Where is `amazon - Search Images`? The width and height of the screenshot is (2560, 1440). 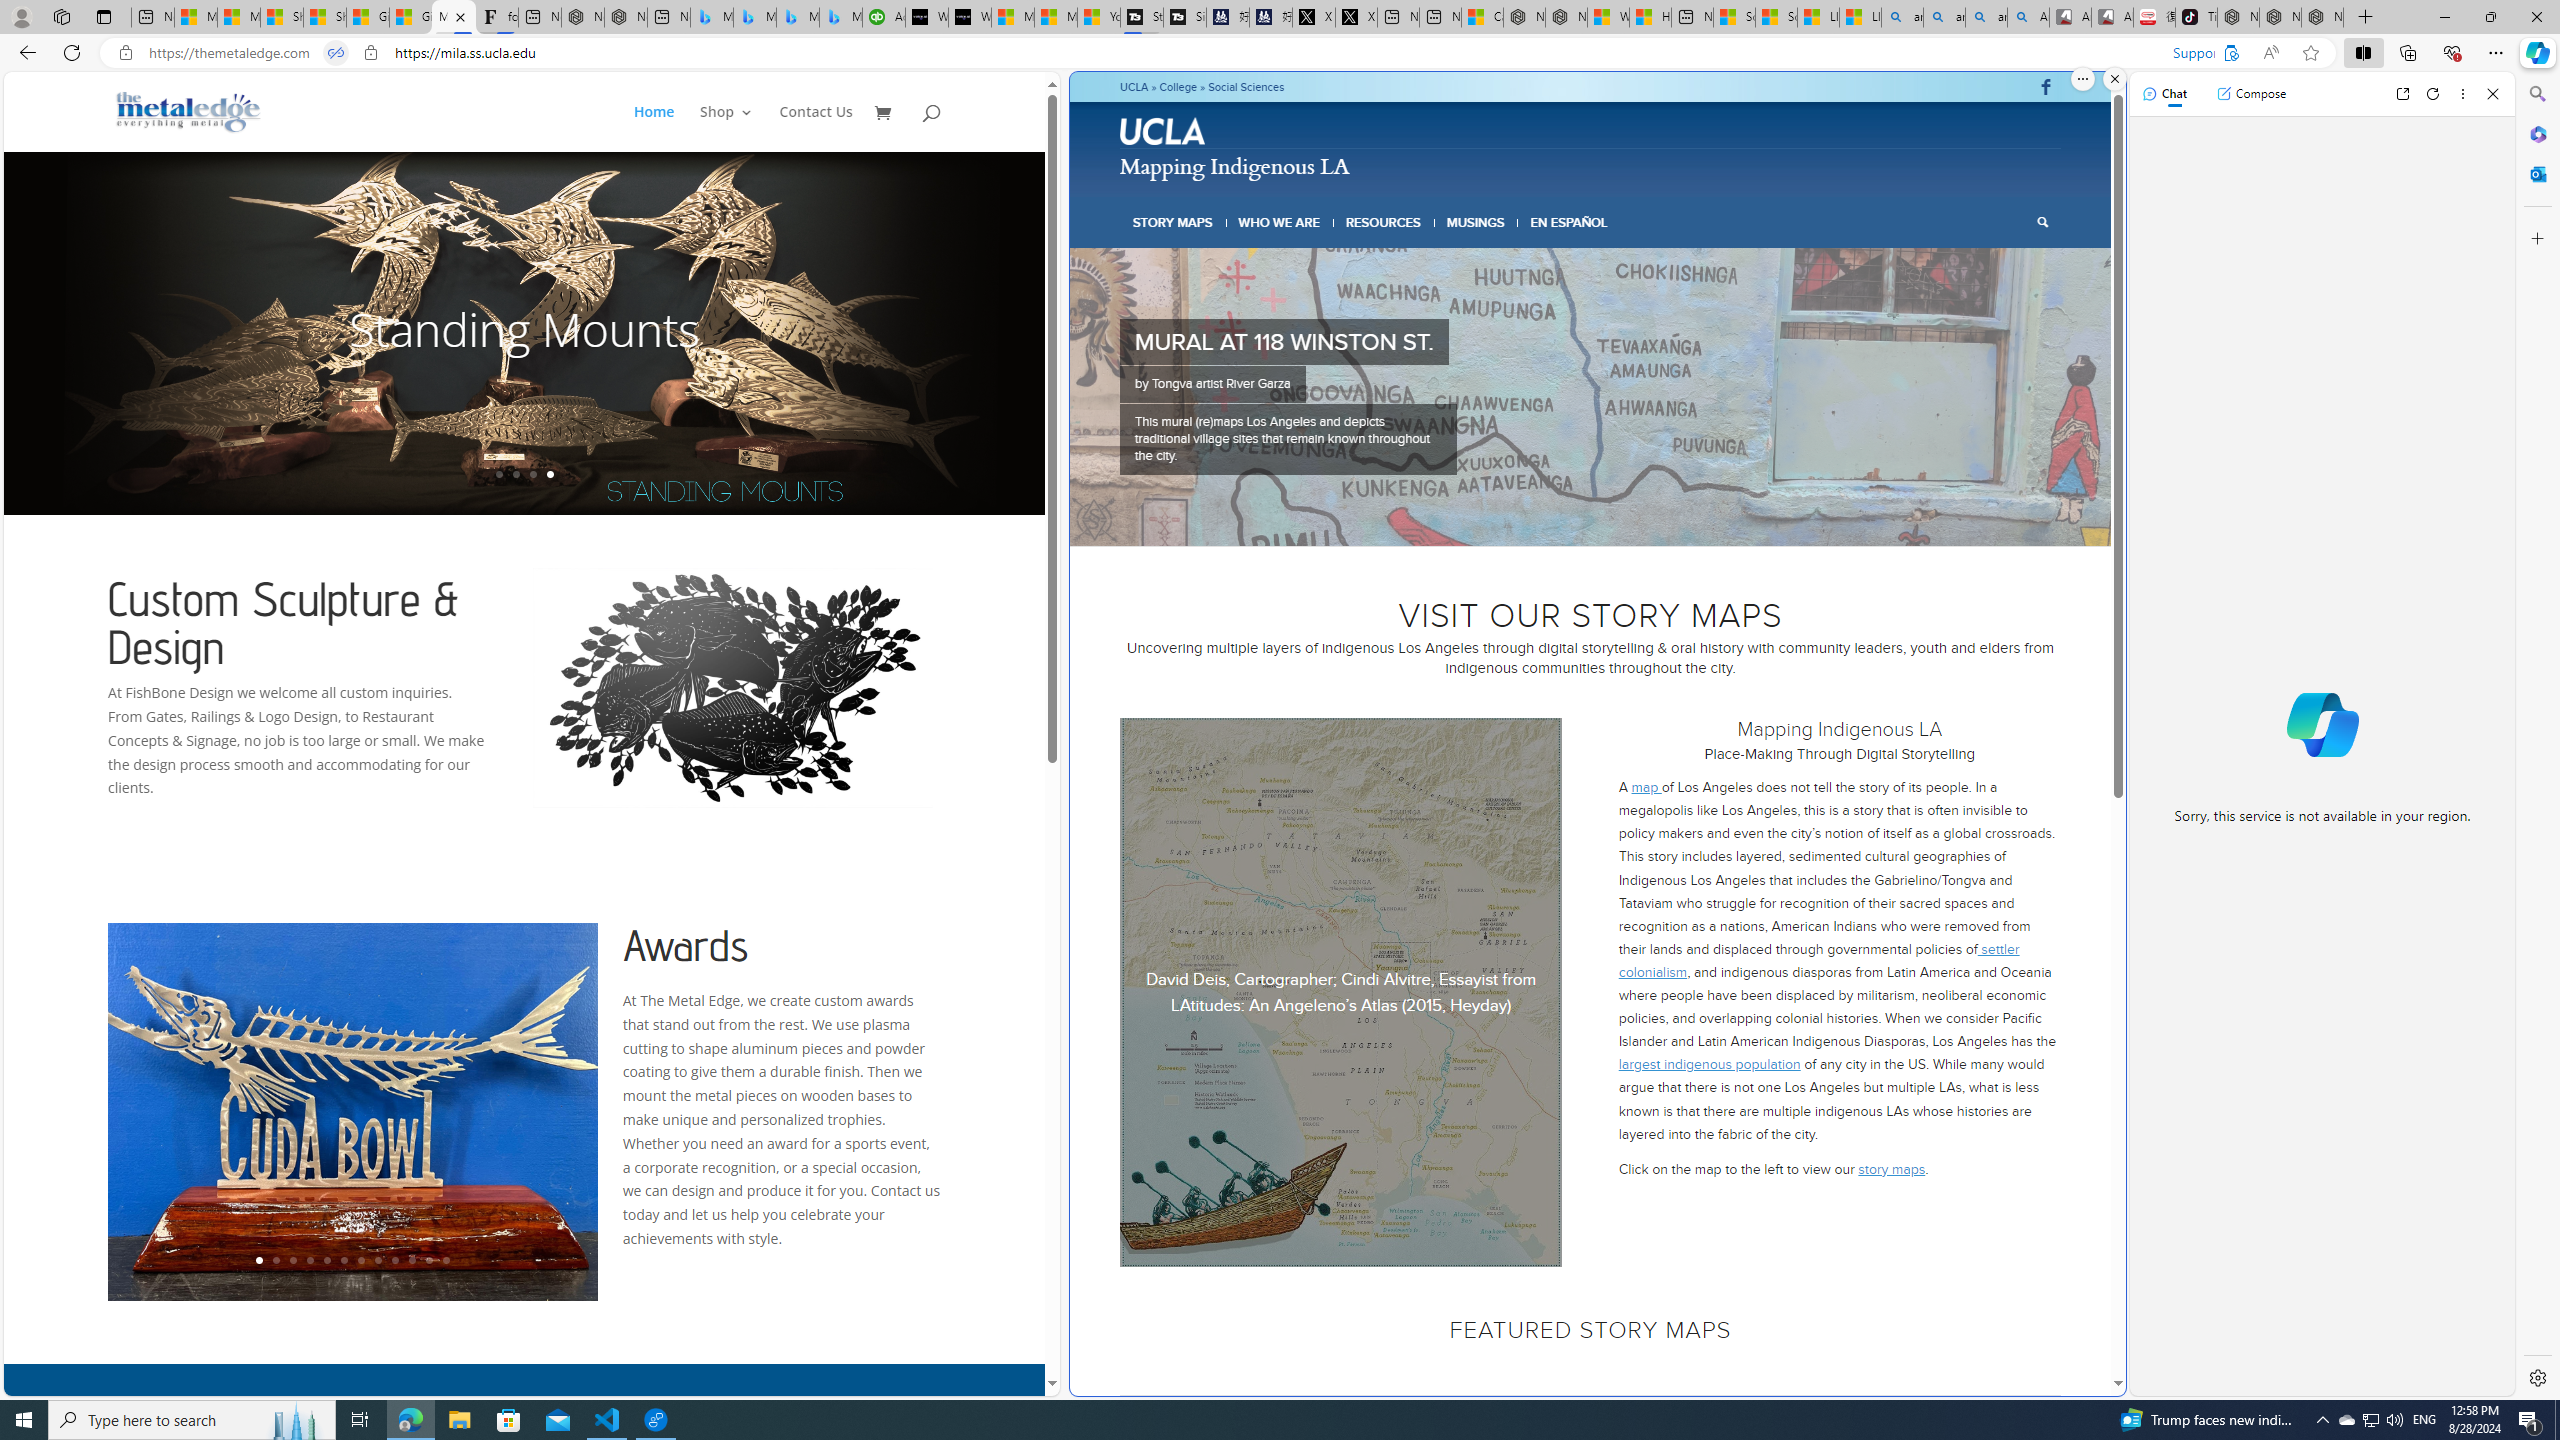 amazon - Search Images is located at coordinates (1986, 17).